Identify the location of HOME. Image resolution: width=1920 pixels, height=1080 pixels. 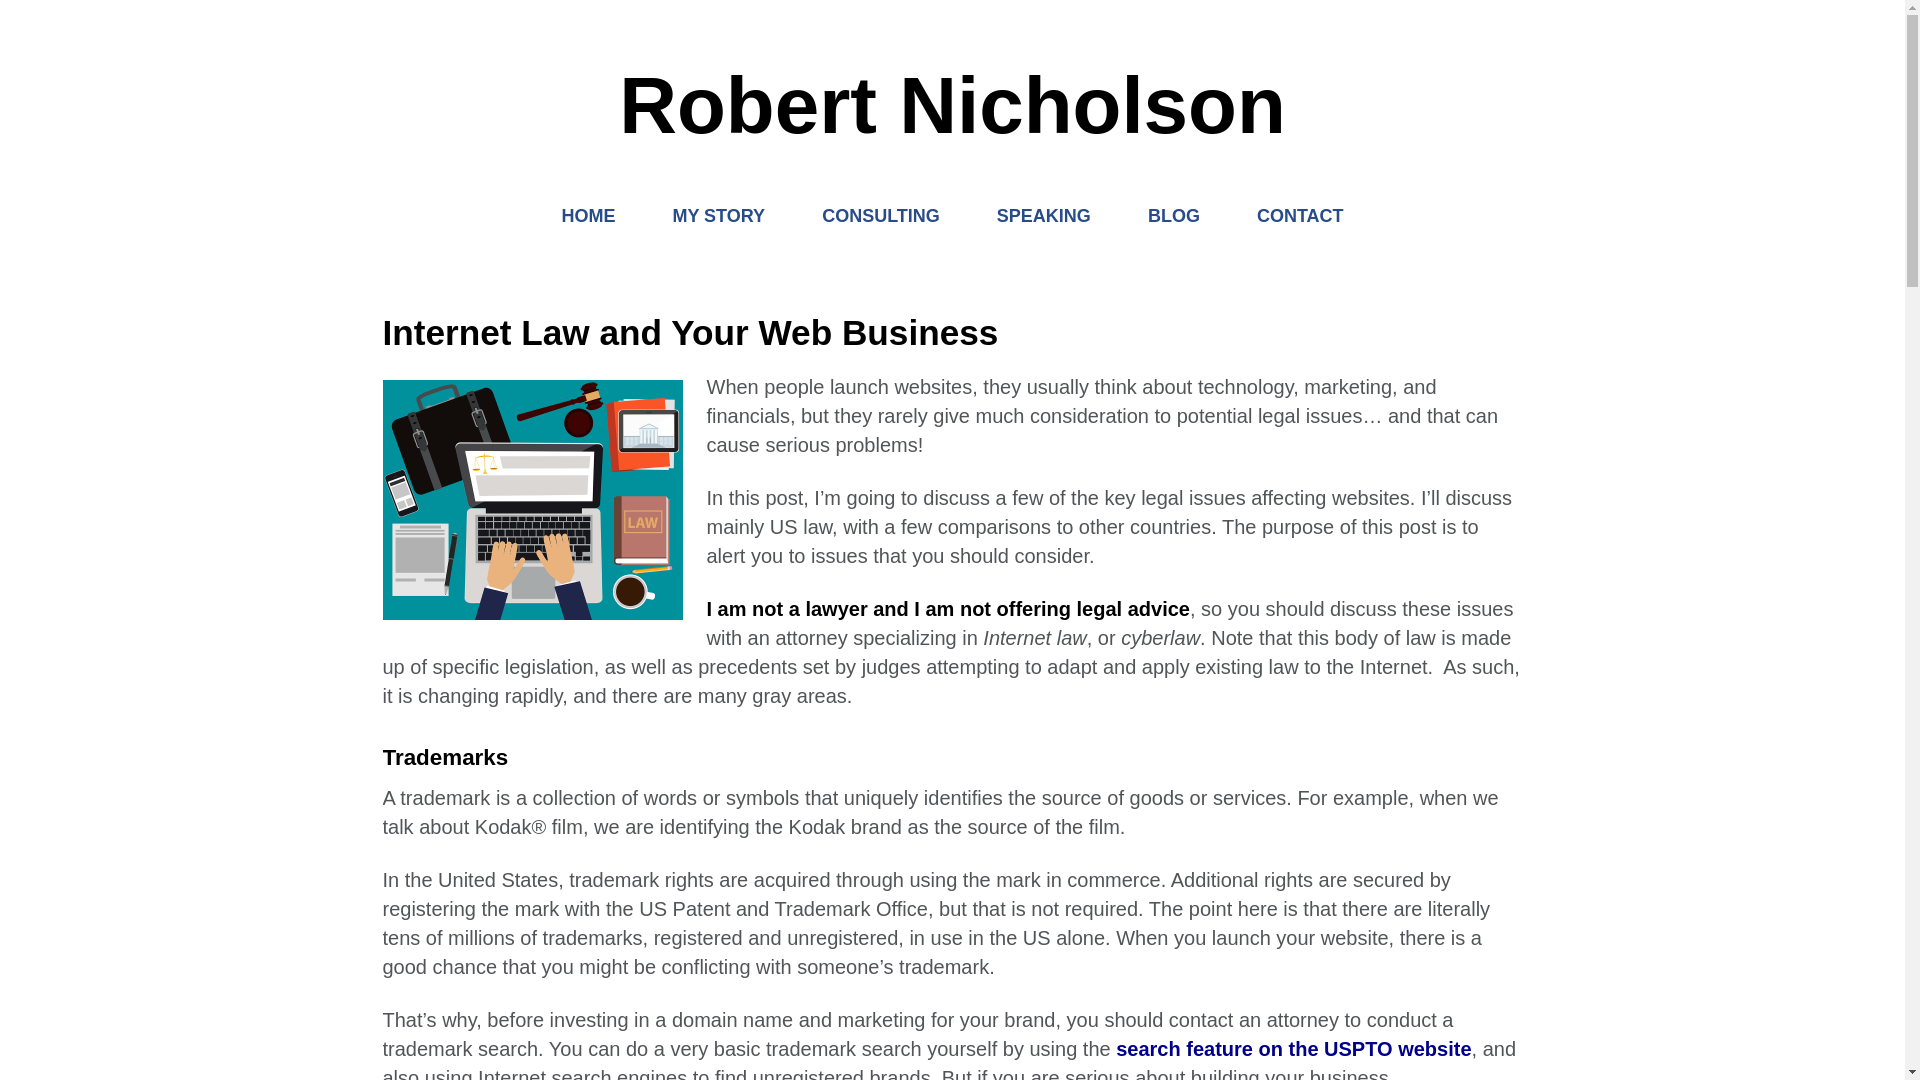
(588, 216).